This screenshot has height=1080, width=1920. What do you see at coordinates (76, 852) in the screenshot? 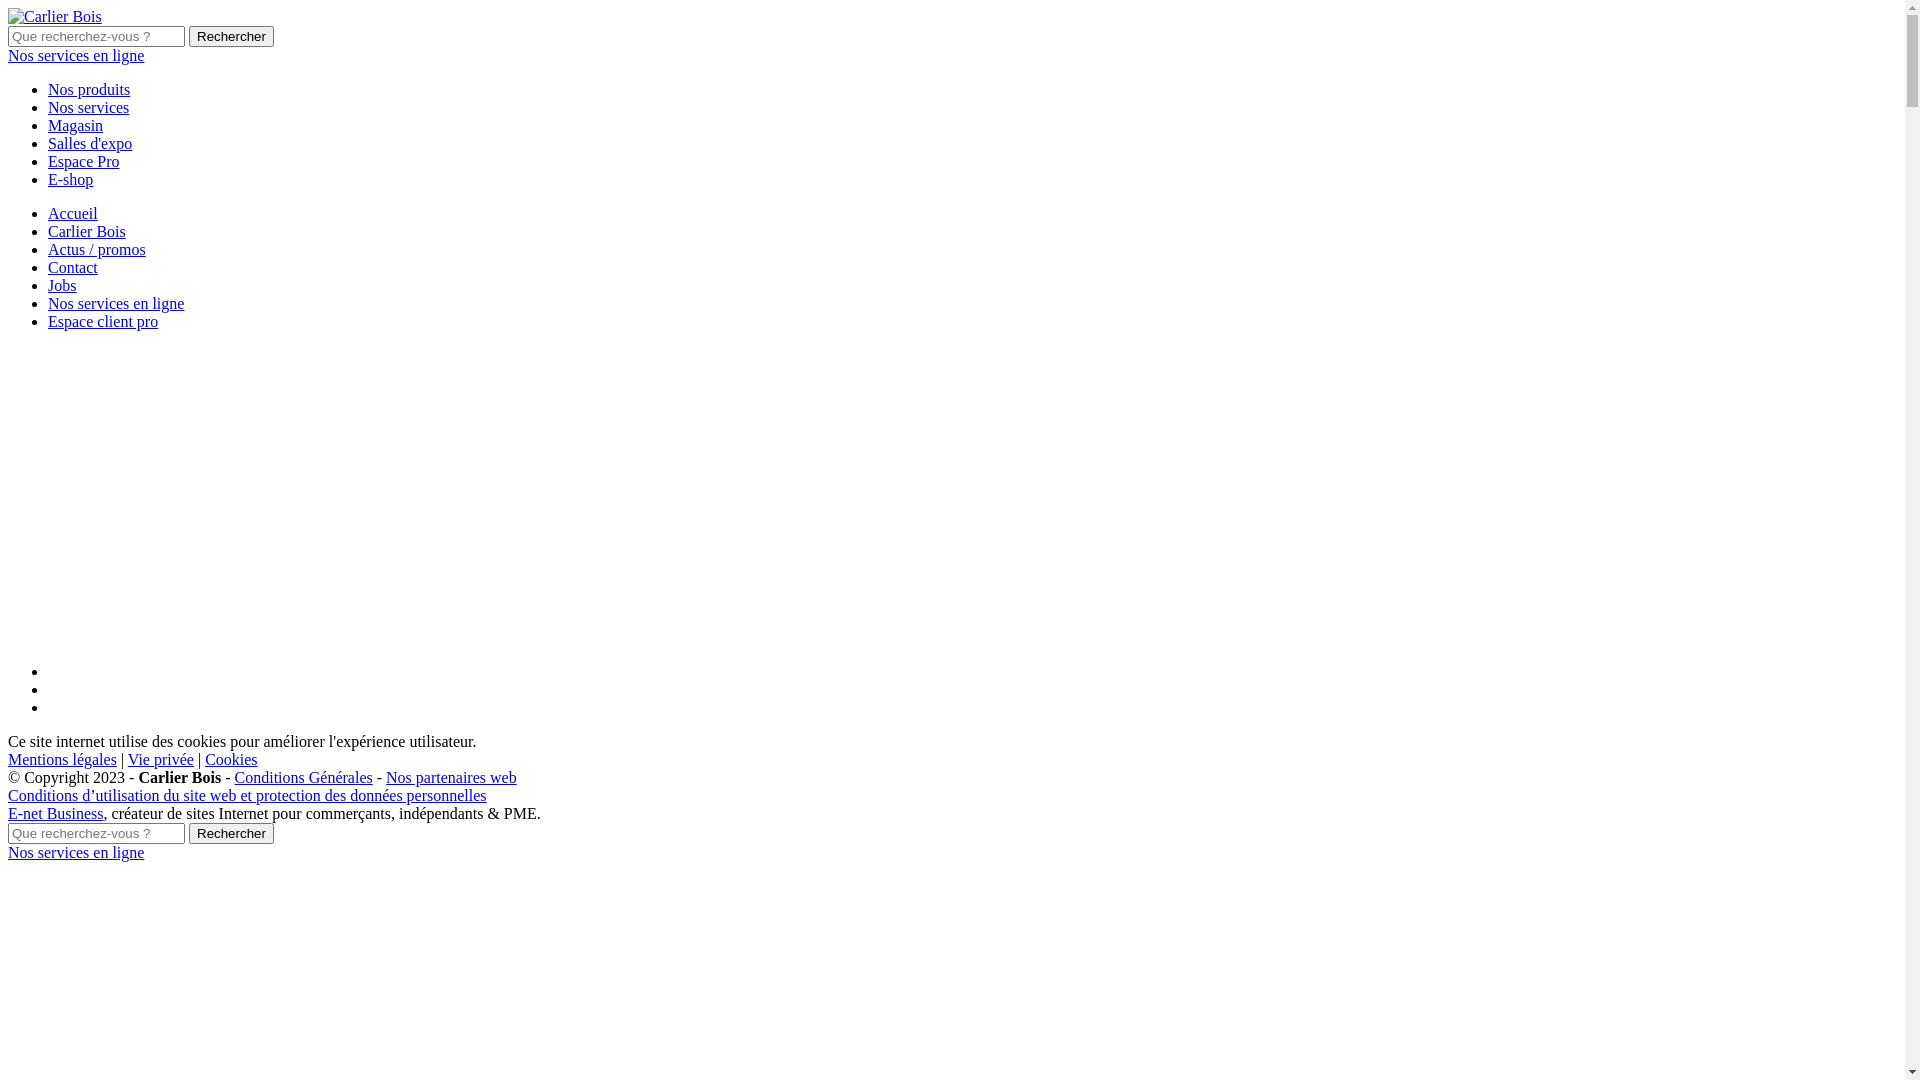
I see `Nos services en ligne` at bounding box center [76, 852].